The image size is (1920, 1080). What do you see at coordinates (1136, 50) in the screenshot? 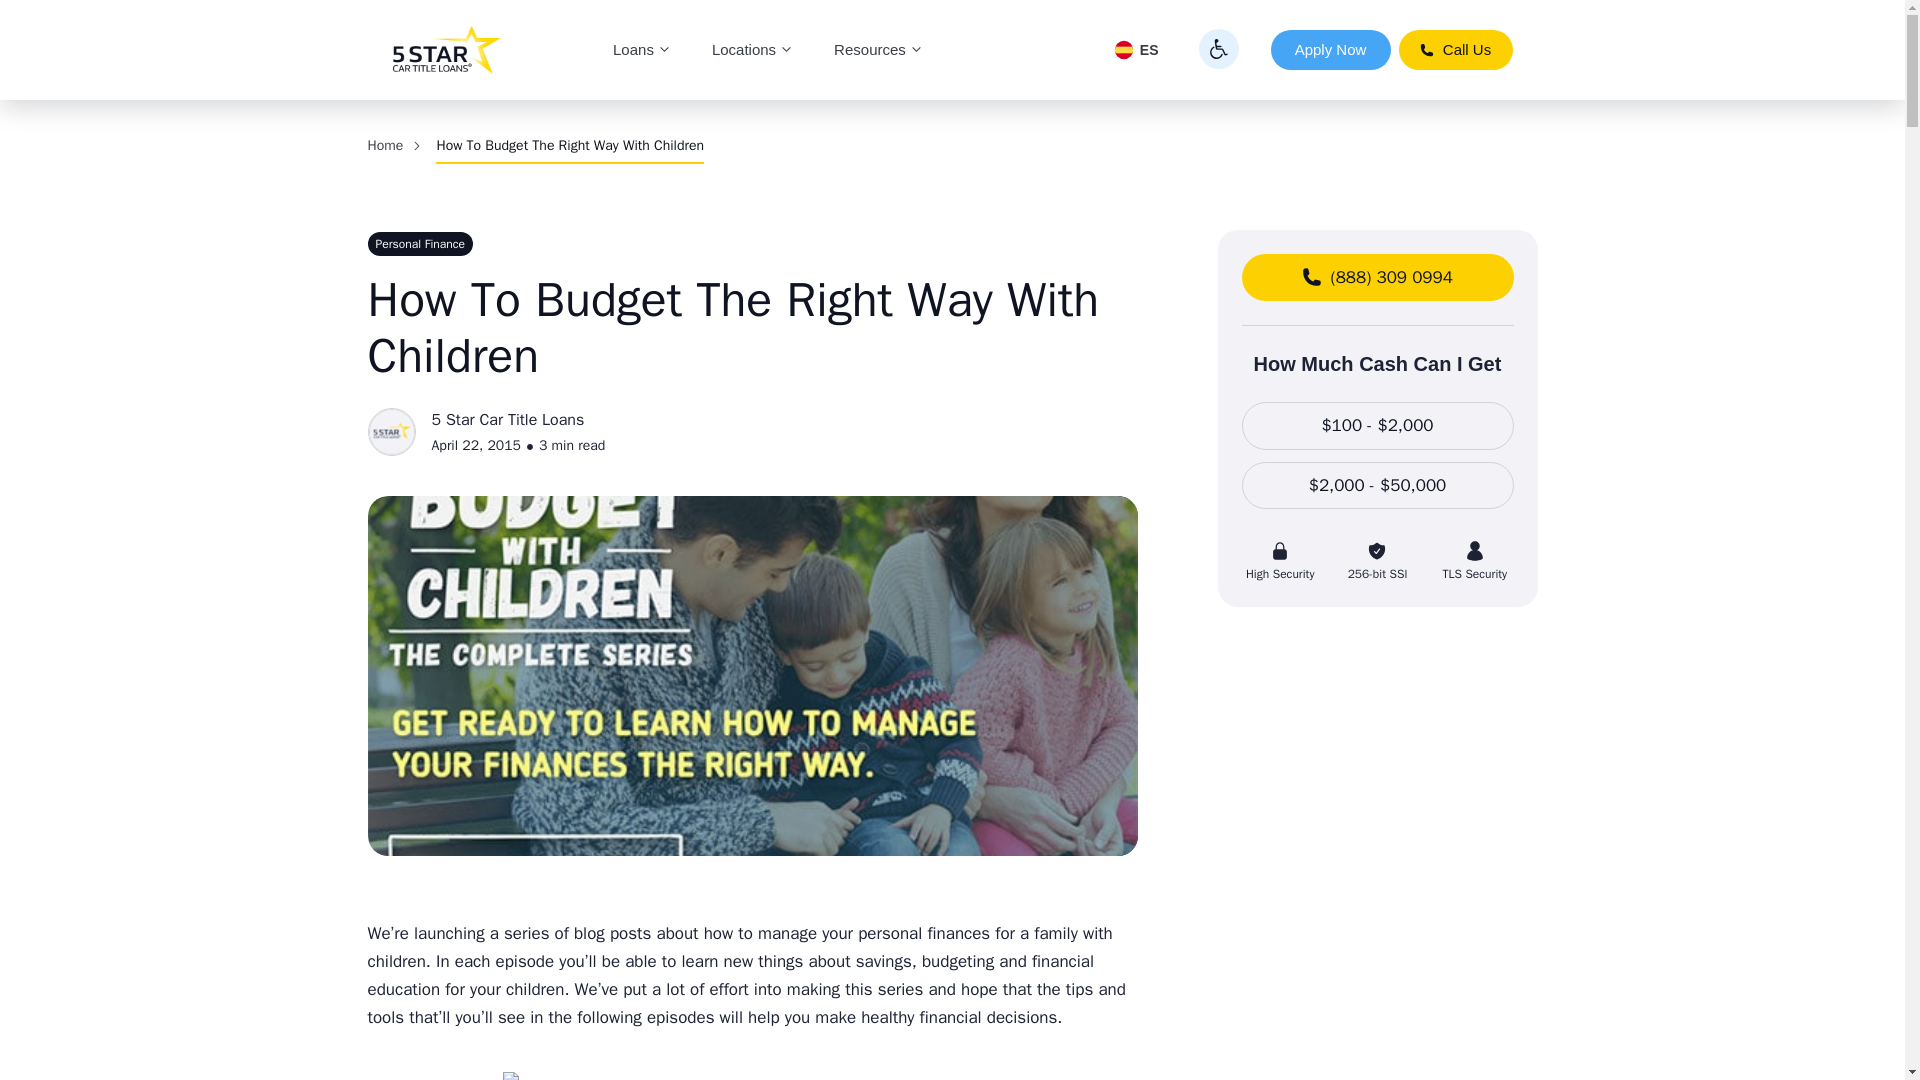
I see `ES` at bounding box center [1136, 50].